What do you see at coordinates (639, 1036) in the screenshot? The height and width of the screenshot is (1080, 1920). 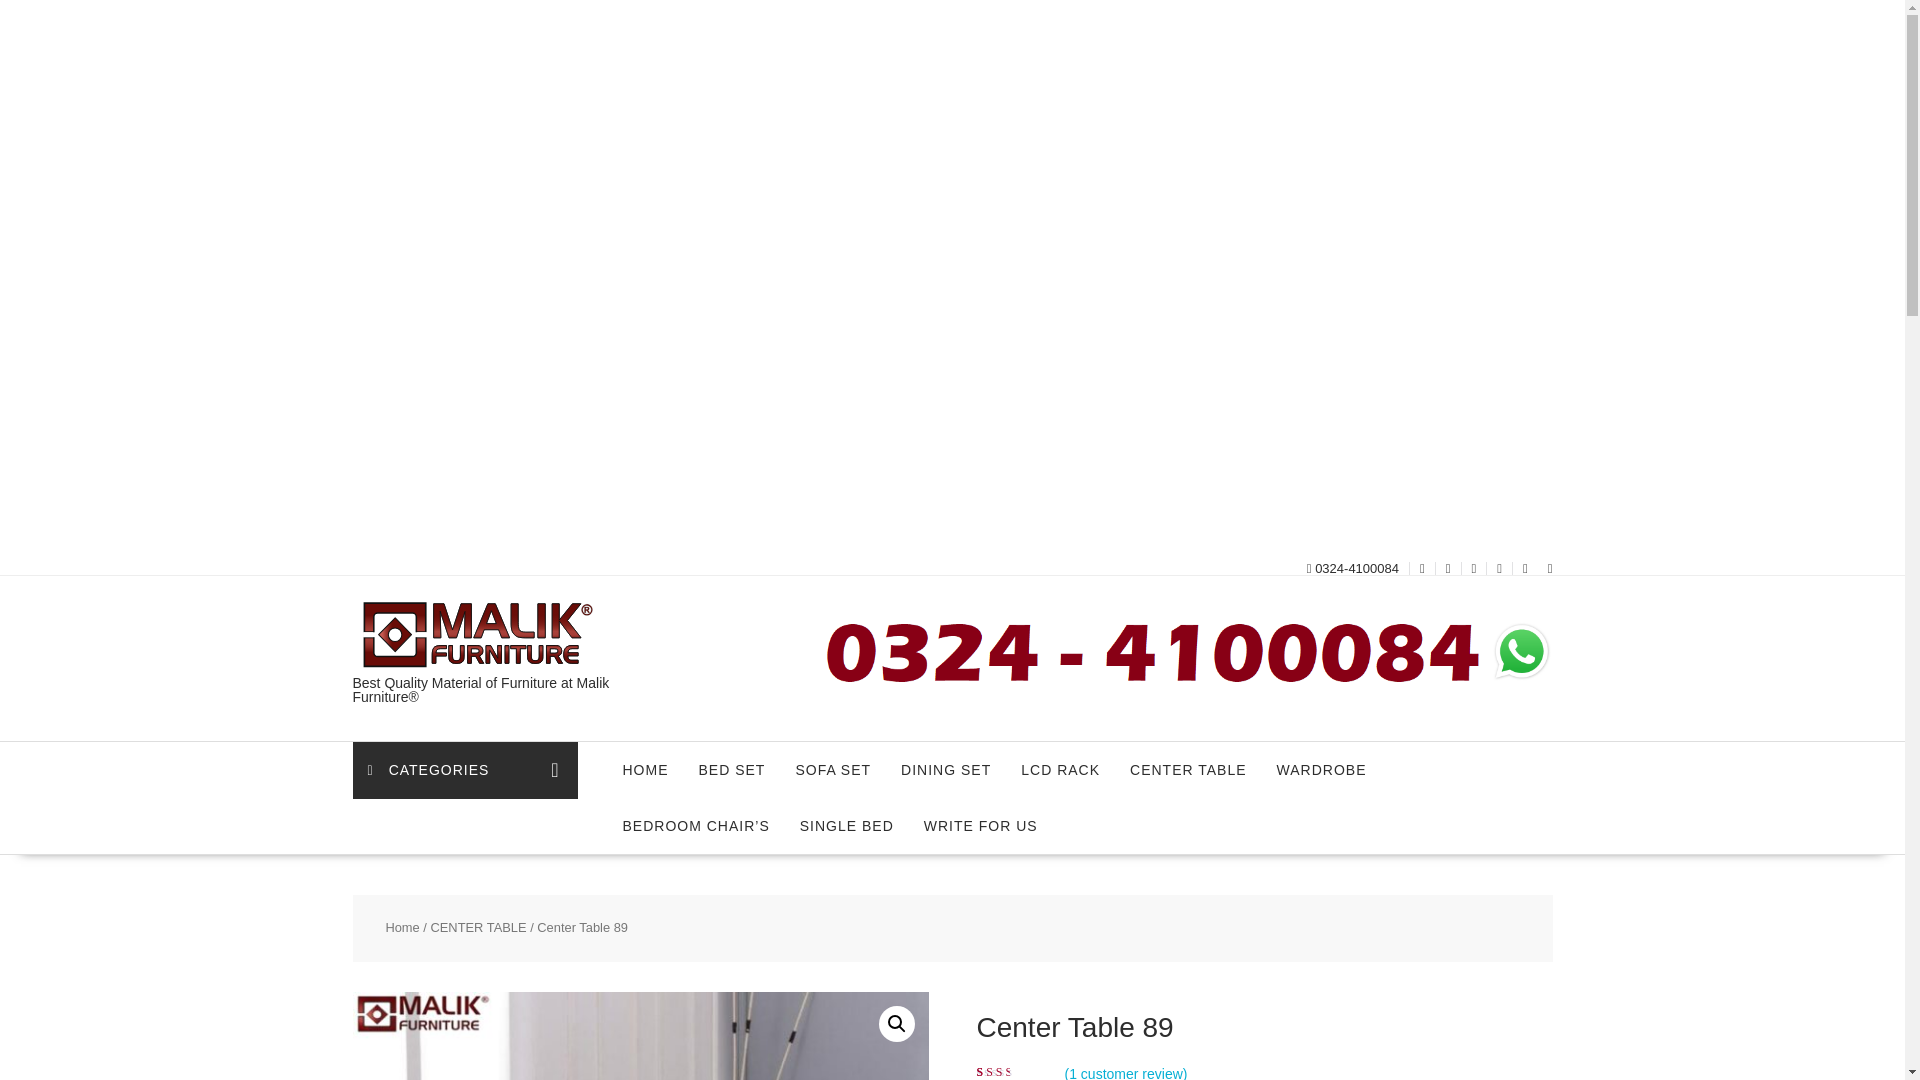 I see `Center Table 89` at bounding box center [639, 1036].